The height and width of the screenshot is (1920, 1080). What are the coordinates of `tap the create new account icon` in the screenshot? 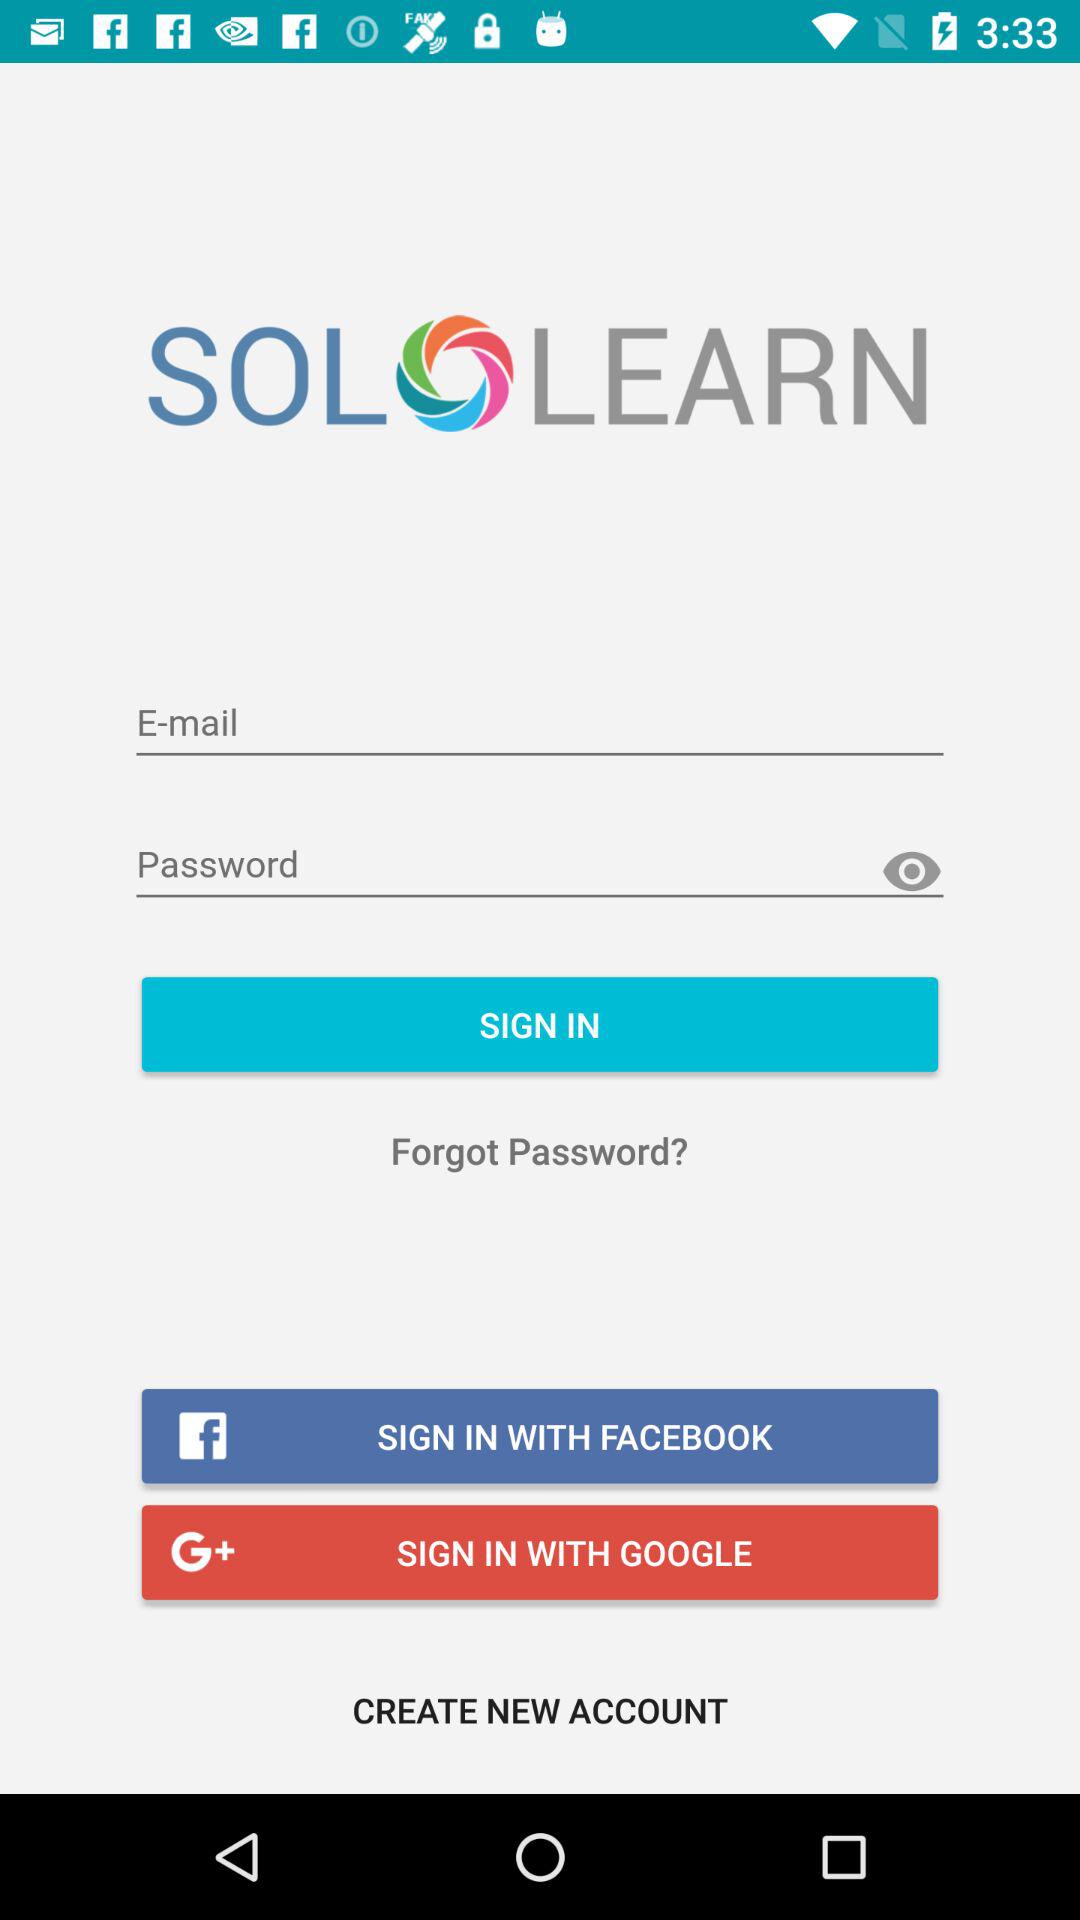 It's located at (540, 1710).